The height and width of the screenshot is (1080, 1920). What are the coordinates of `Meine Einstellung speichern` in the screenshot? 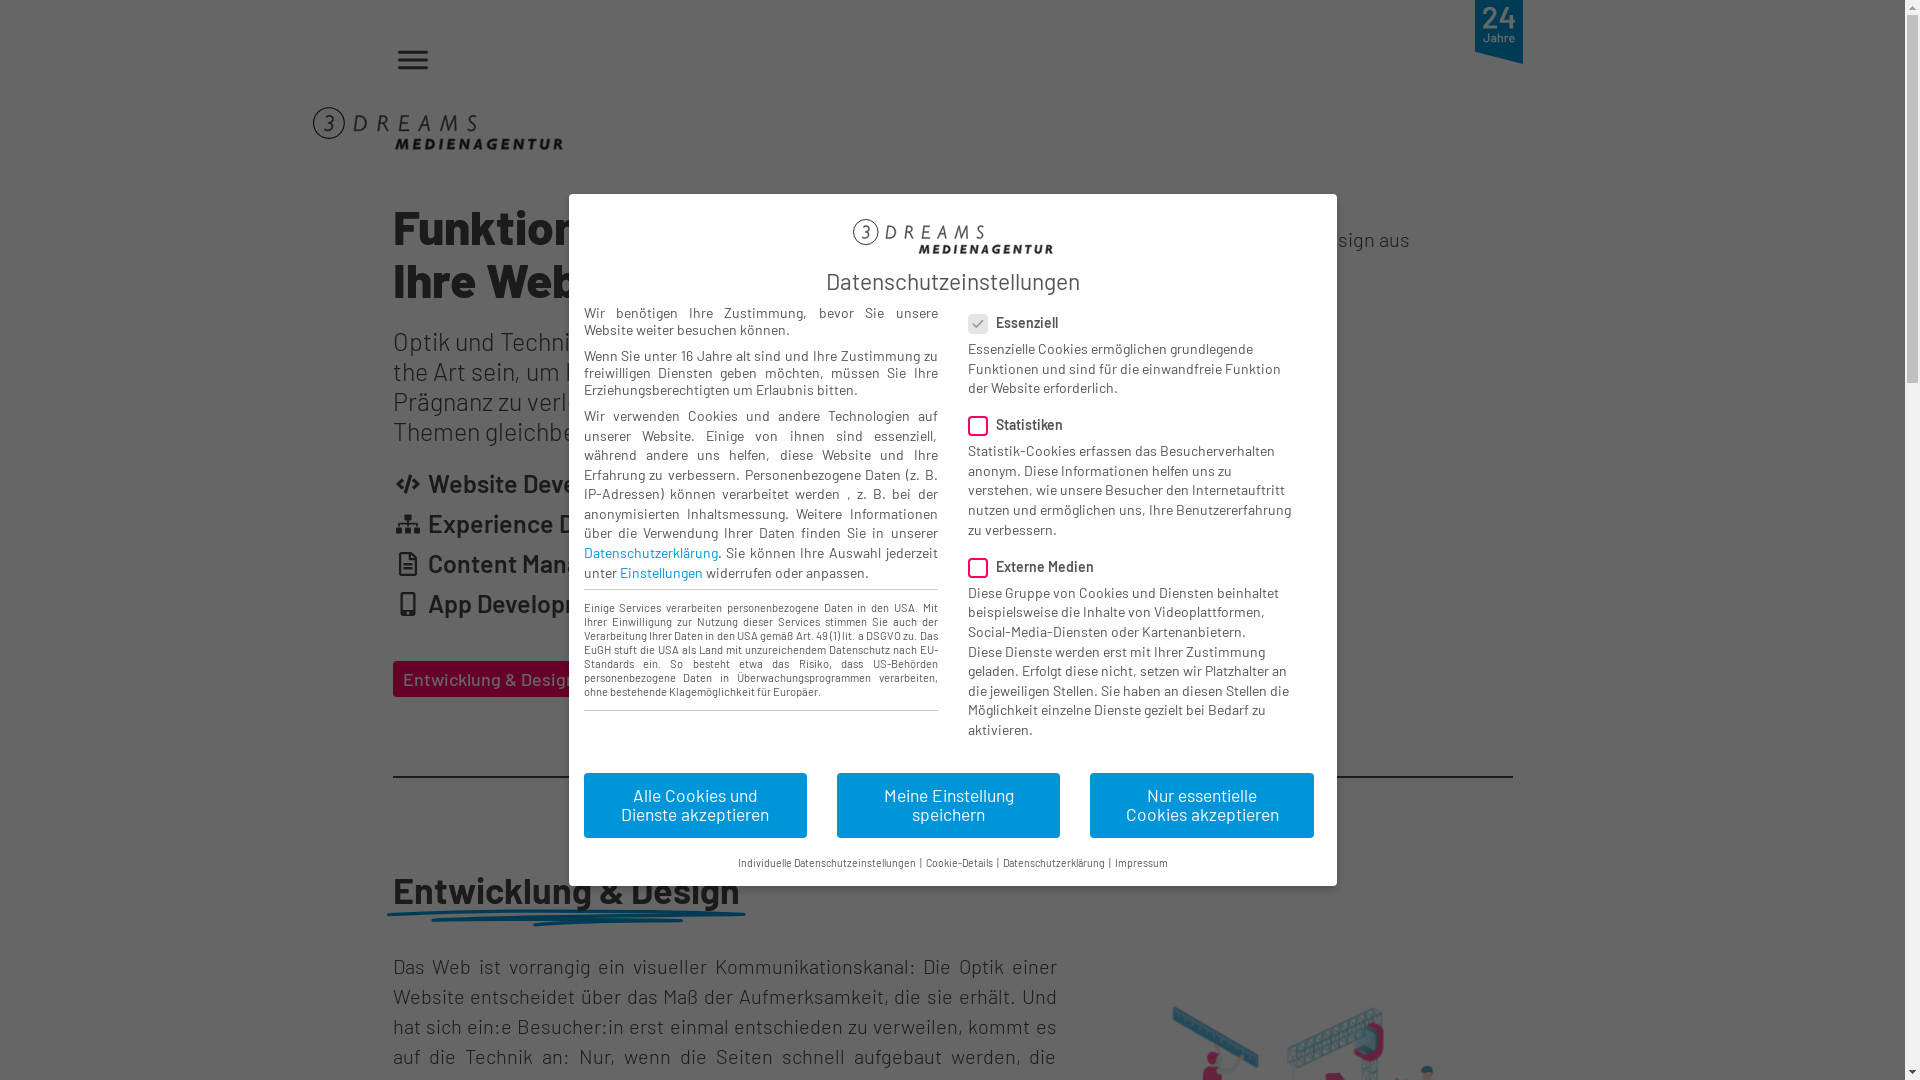 It's located at (948, 806).